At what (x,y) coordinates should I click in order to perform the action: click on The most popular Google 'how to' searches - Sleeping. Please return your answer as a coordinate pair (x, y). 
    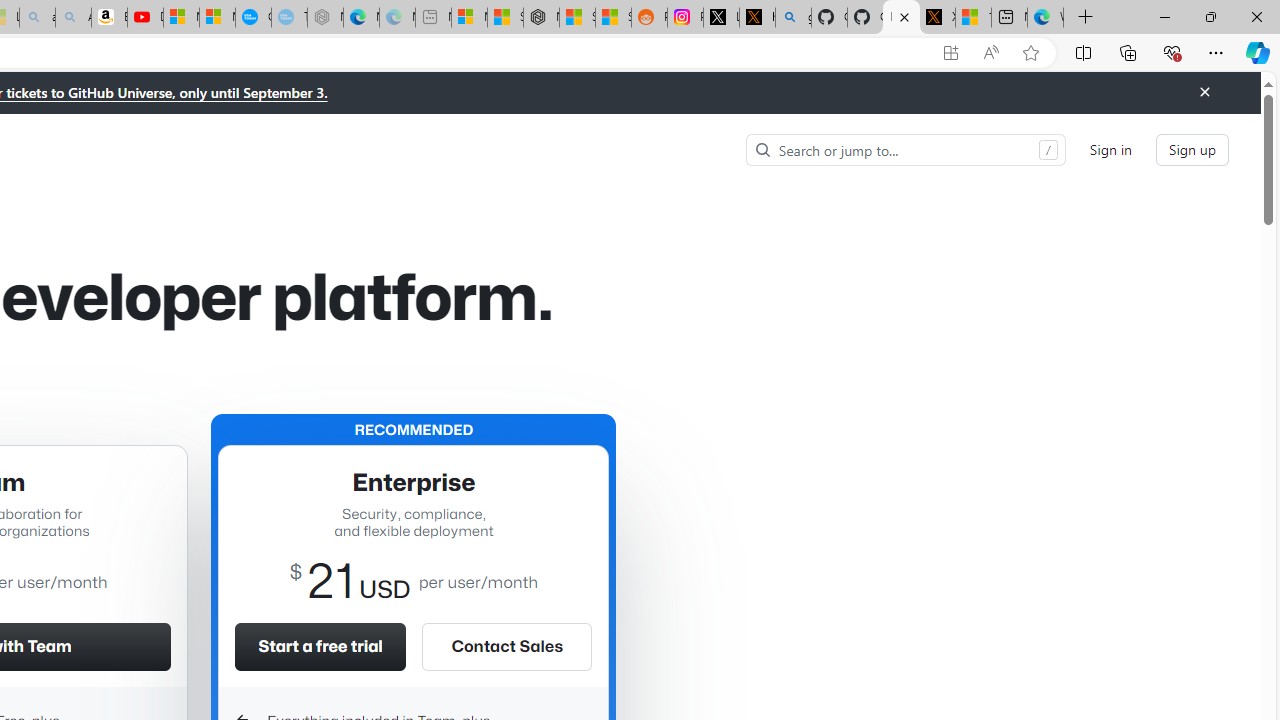
    Looking at the image, I should click on (289, 18).